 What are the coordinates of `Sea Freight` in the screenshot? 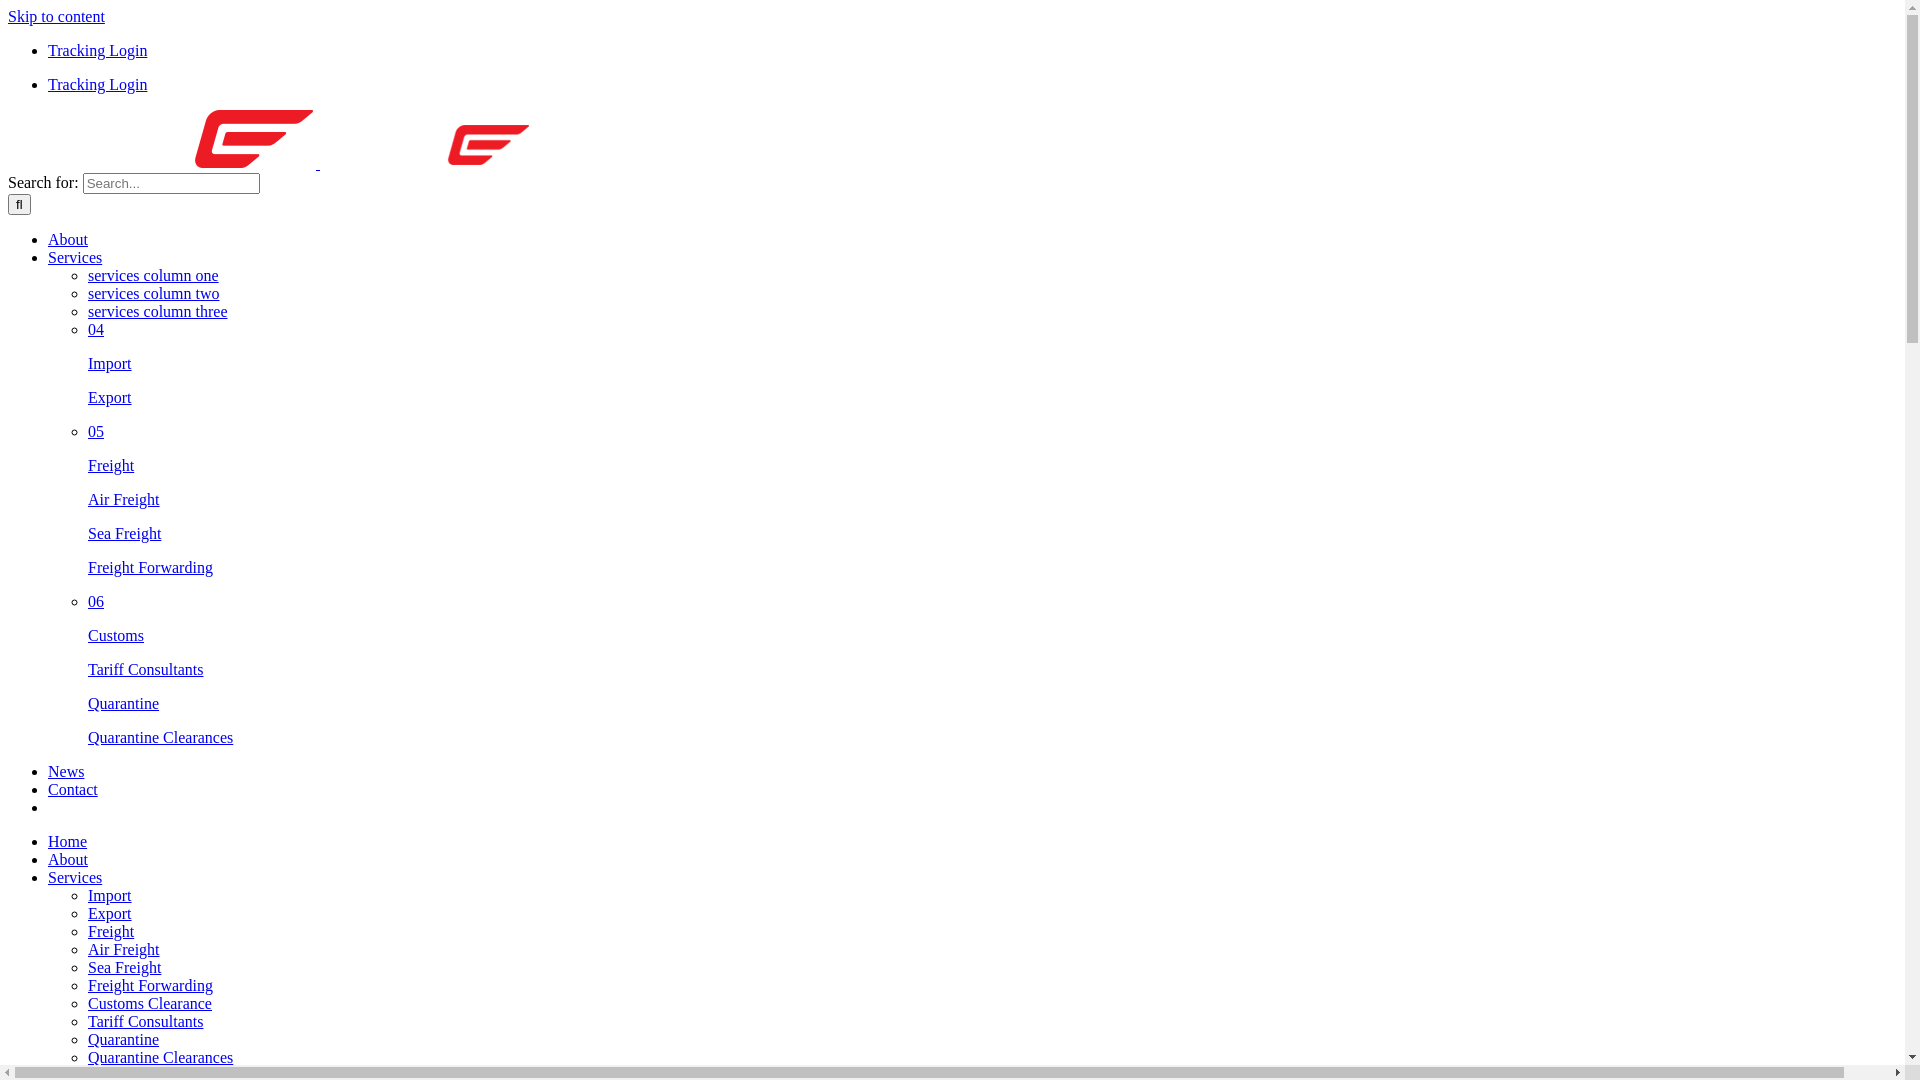 It's located at (124, 968).